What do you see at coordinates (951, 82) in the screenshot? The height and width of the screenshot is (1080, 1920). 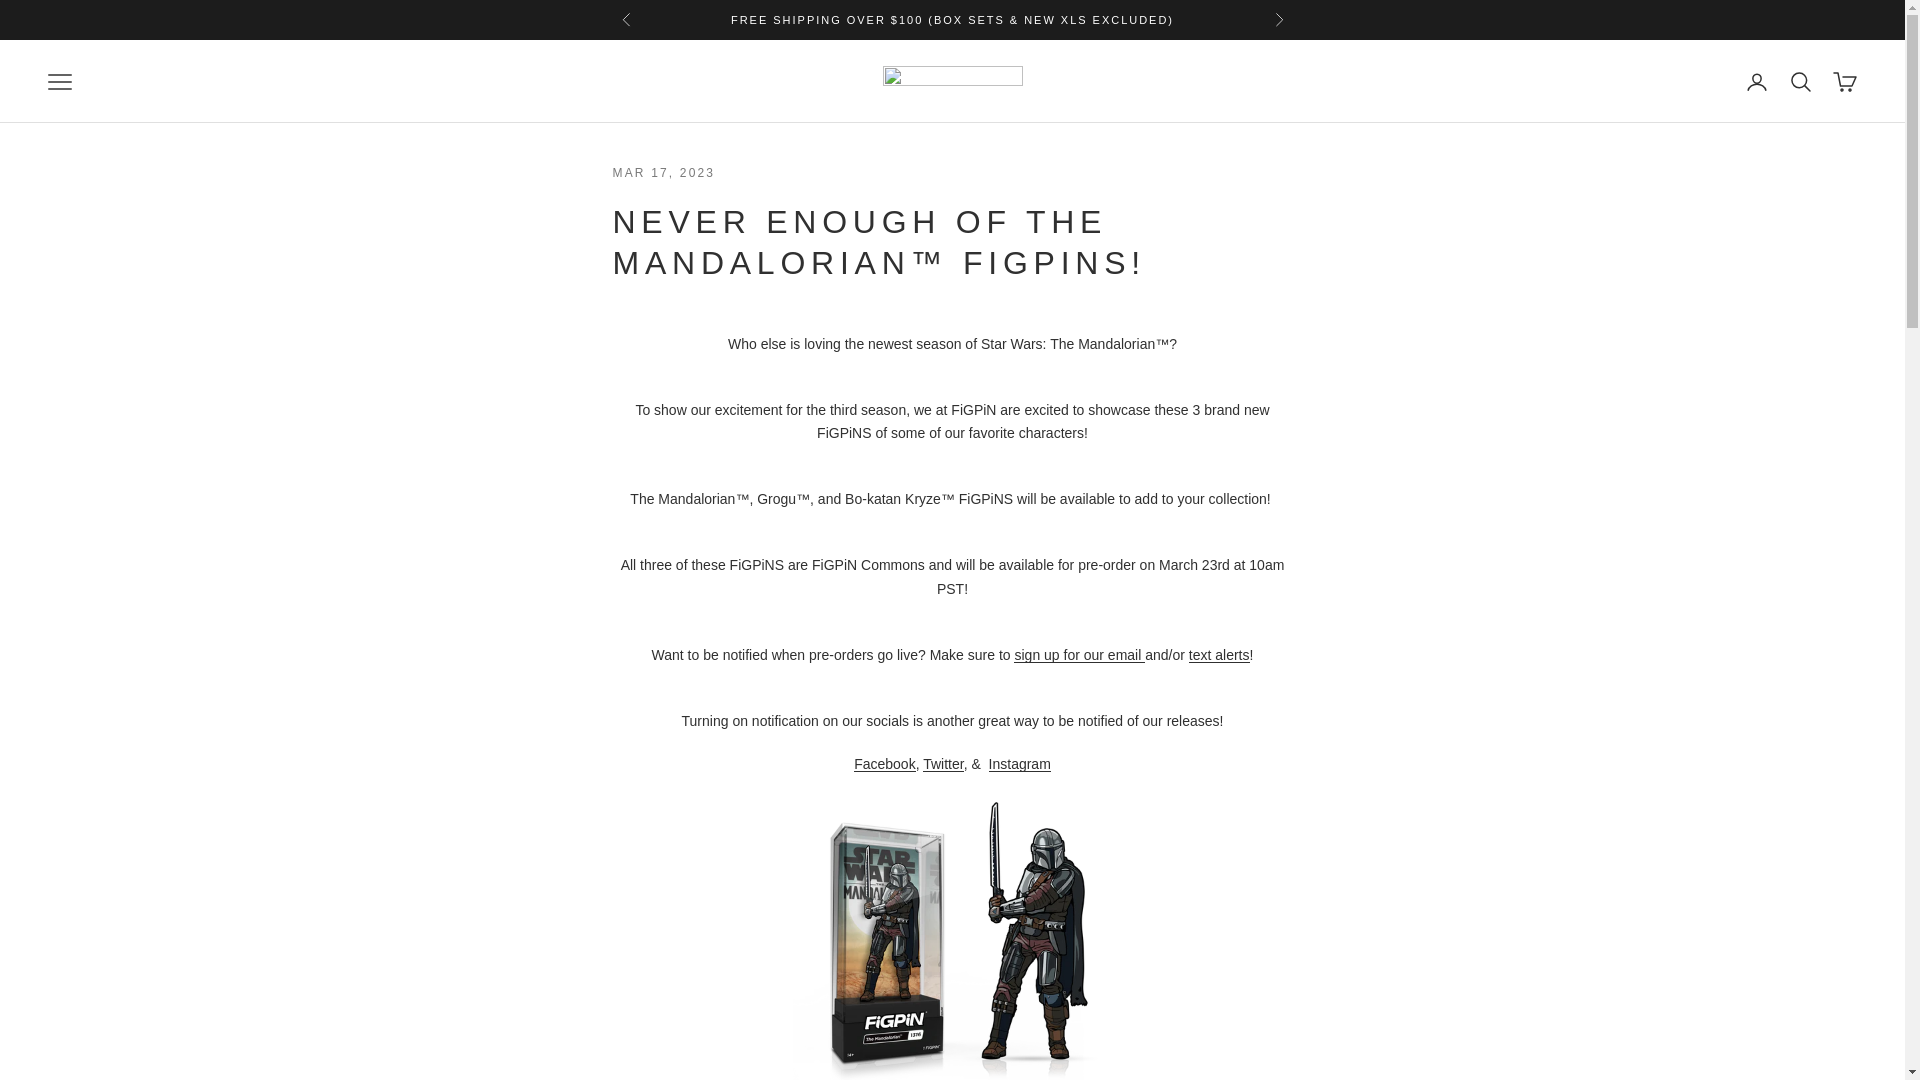 I see `FiGPiN` at bounding box center [951, 82].